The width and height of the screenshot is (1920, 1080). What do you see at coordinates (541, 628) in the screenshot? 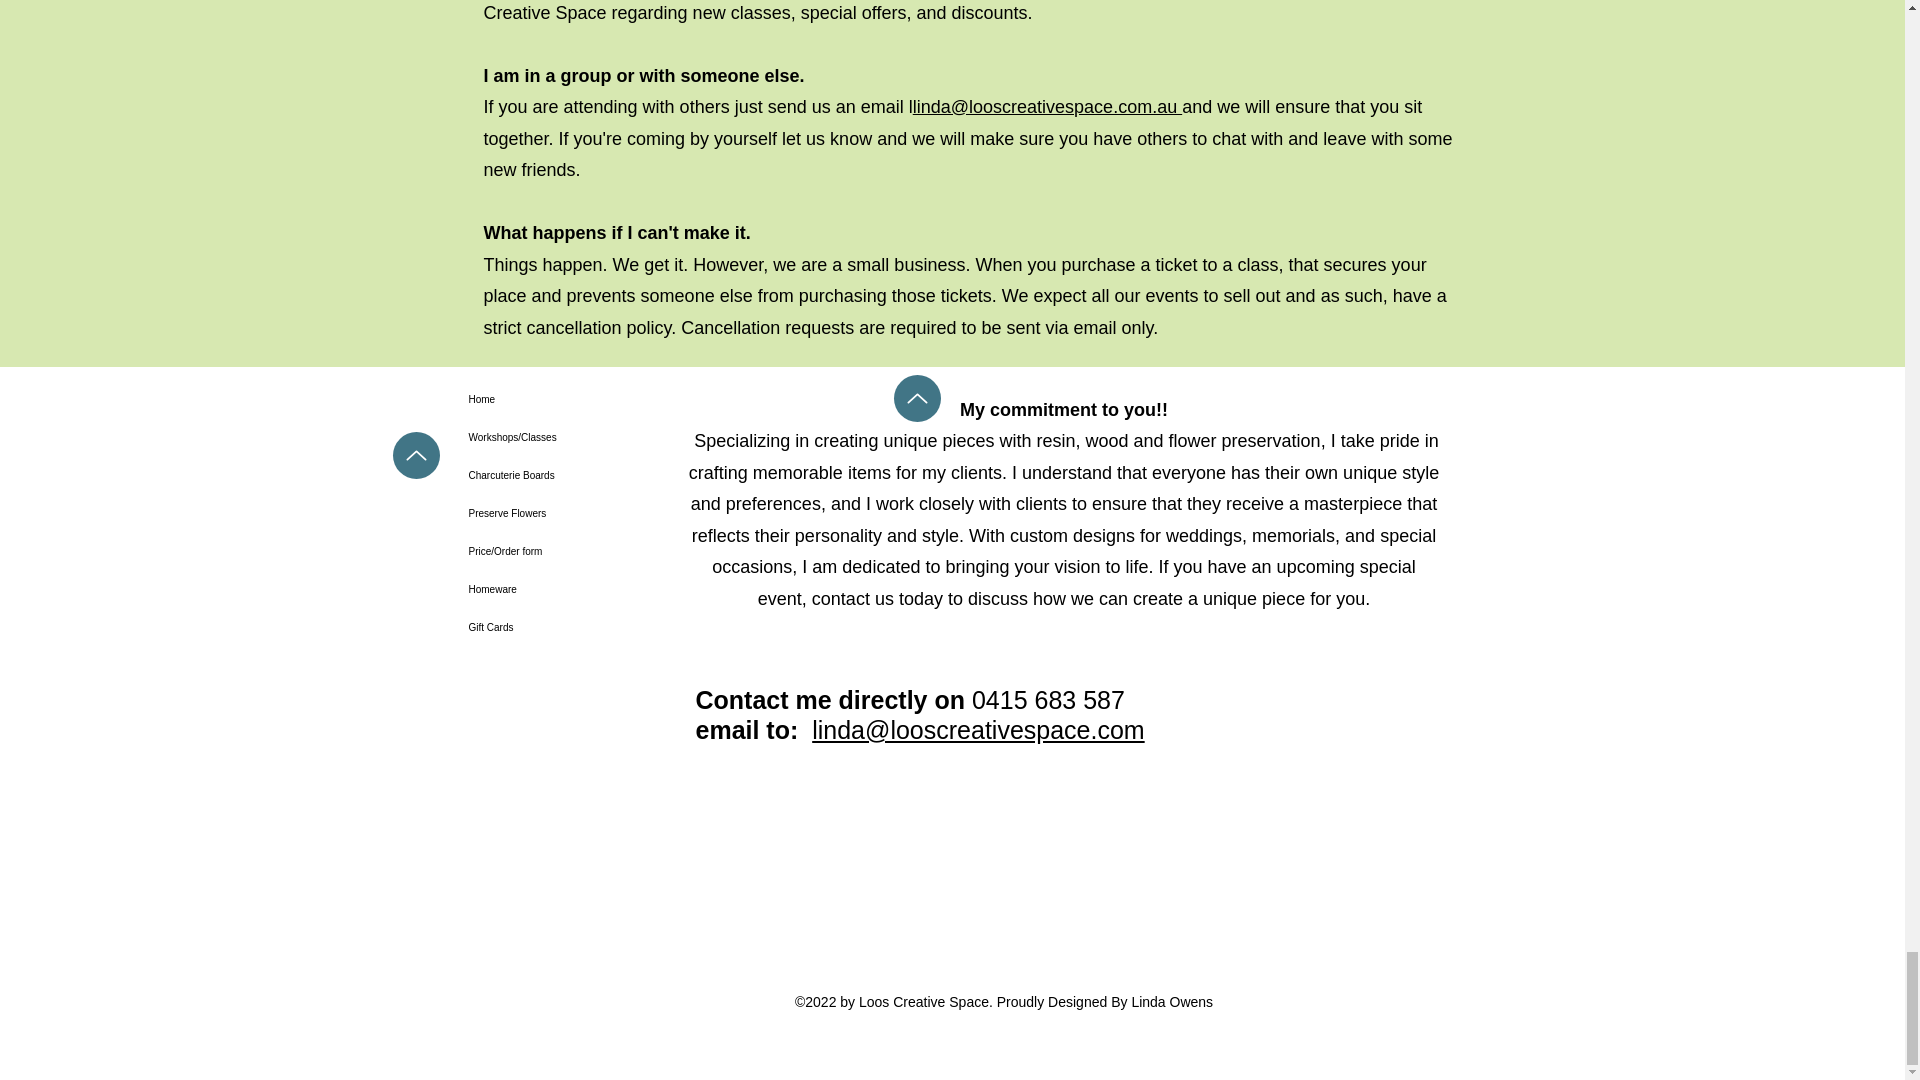
I see `Gift Cards` at bounding box center [541, 628].